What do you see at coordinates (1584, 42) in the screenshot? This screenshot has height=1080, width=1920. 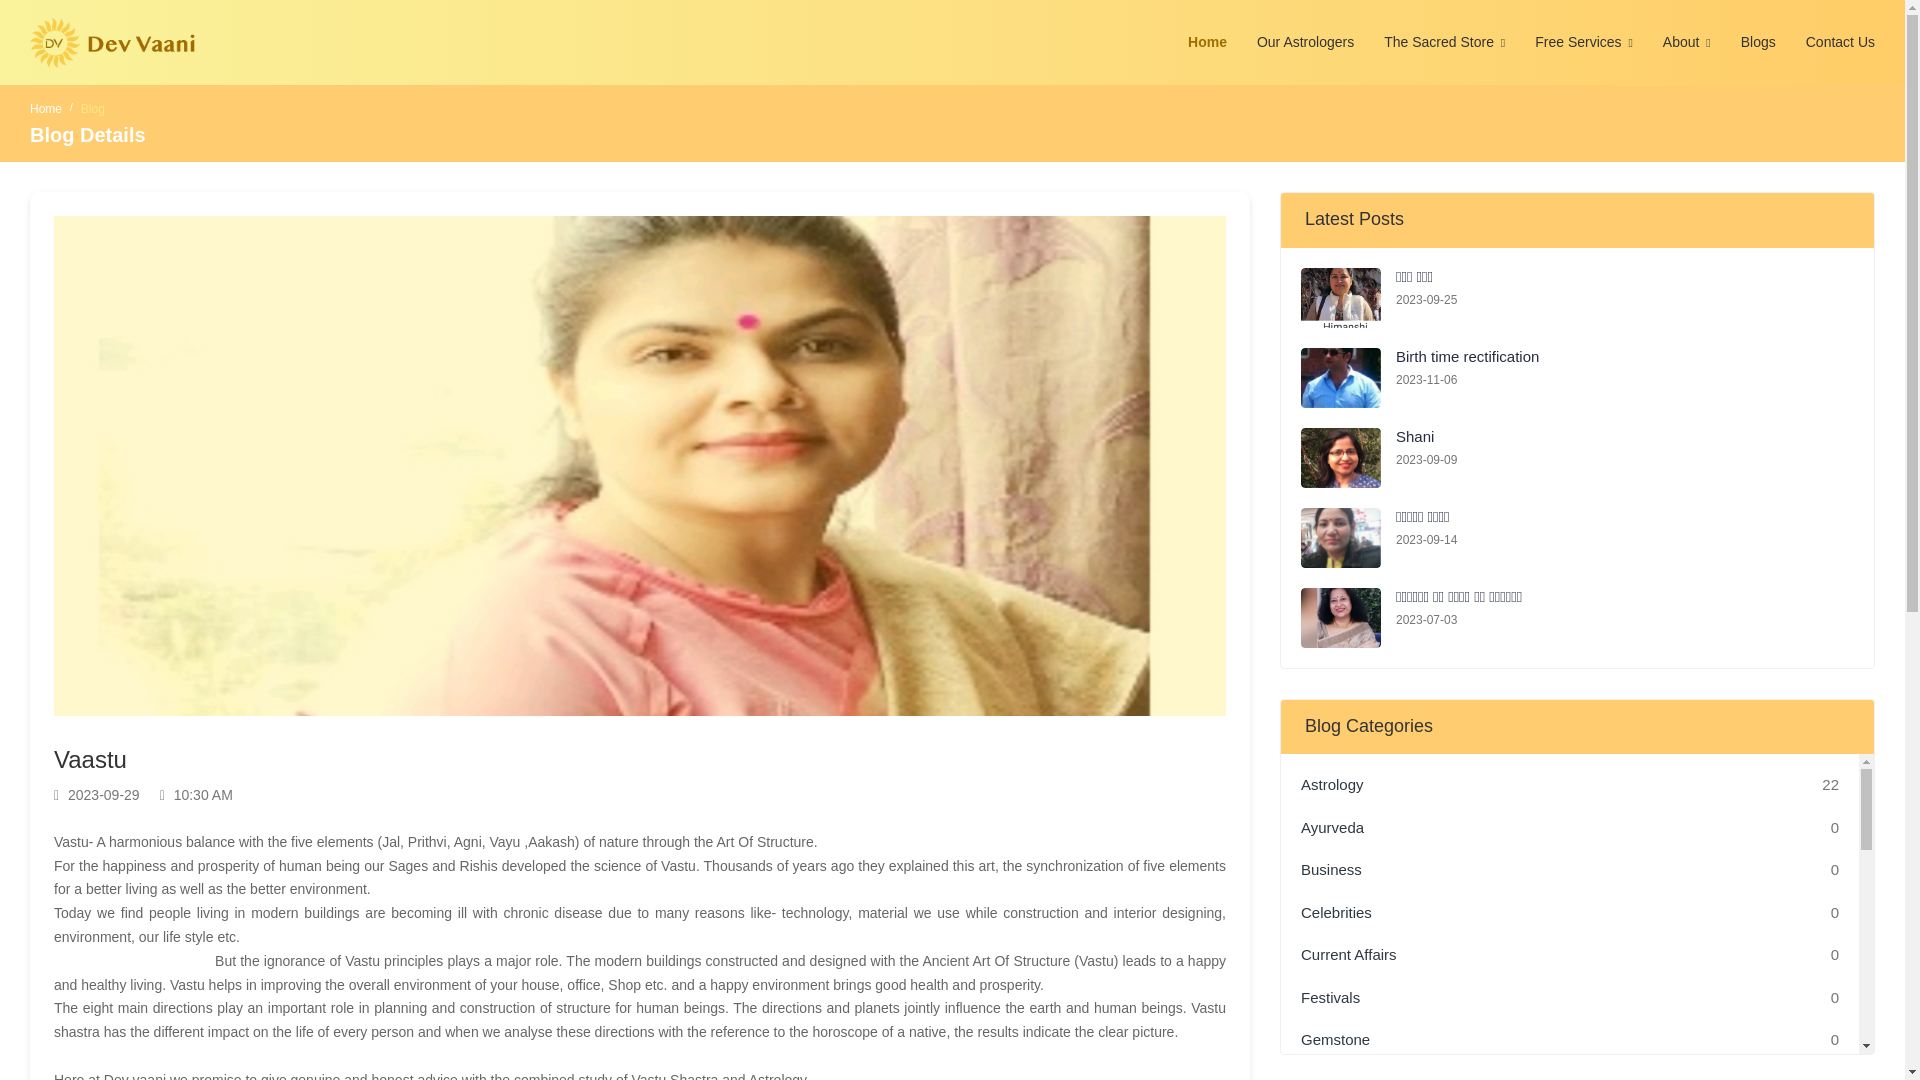 I see `Free Services` at bounding box center [1584, 42].